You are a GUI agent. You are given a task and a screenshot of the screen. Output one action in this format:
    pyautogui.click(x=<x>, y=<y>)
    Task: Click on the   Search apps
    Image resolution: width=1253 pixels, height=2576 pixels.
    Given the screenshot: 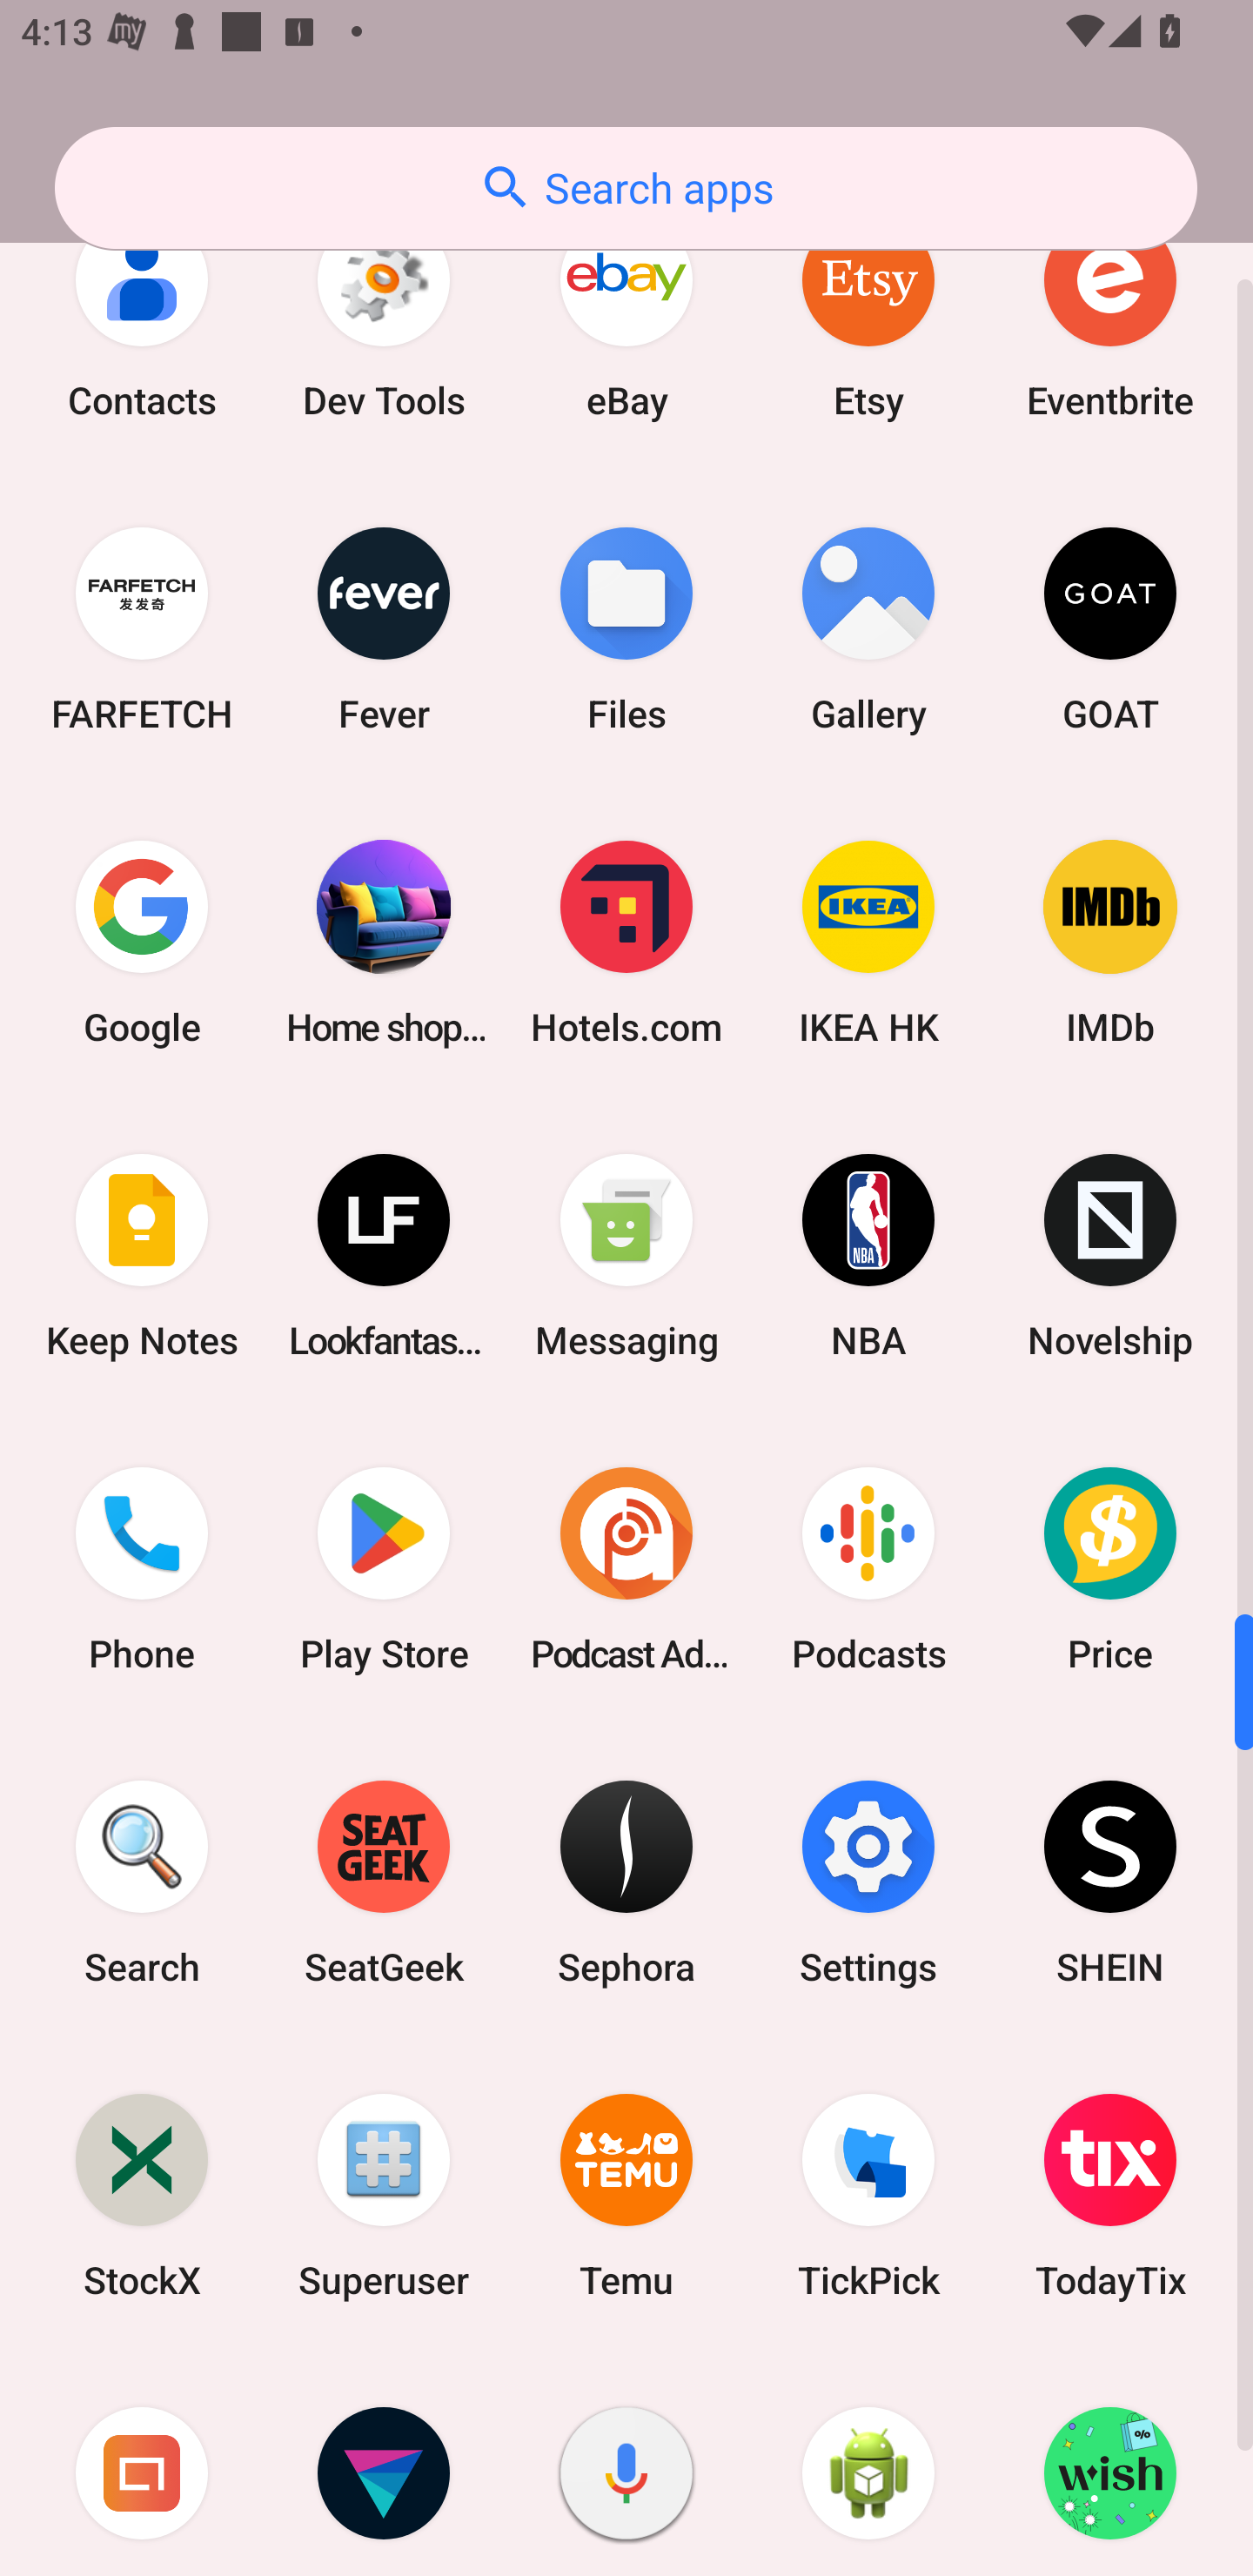 What is the action you would take?
    pyautogui.click(x=626, y=188)
    